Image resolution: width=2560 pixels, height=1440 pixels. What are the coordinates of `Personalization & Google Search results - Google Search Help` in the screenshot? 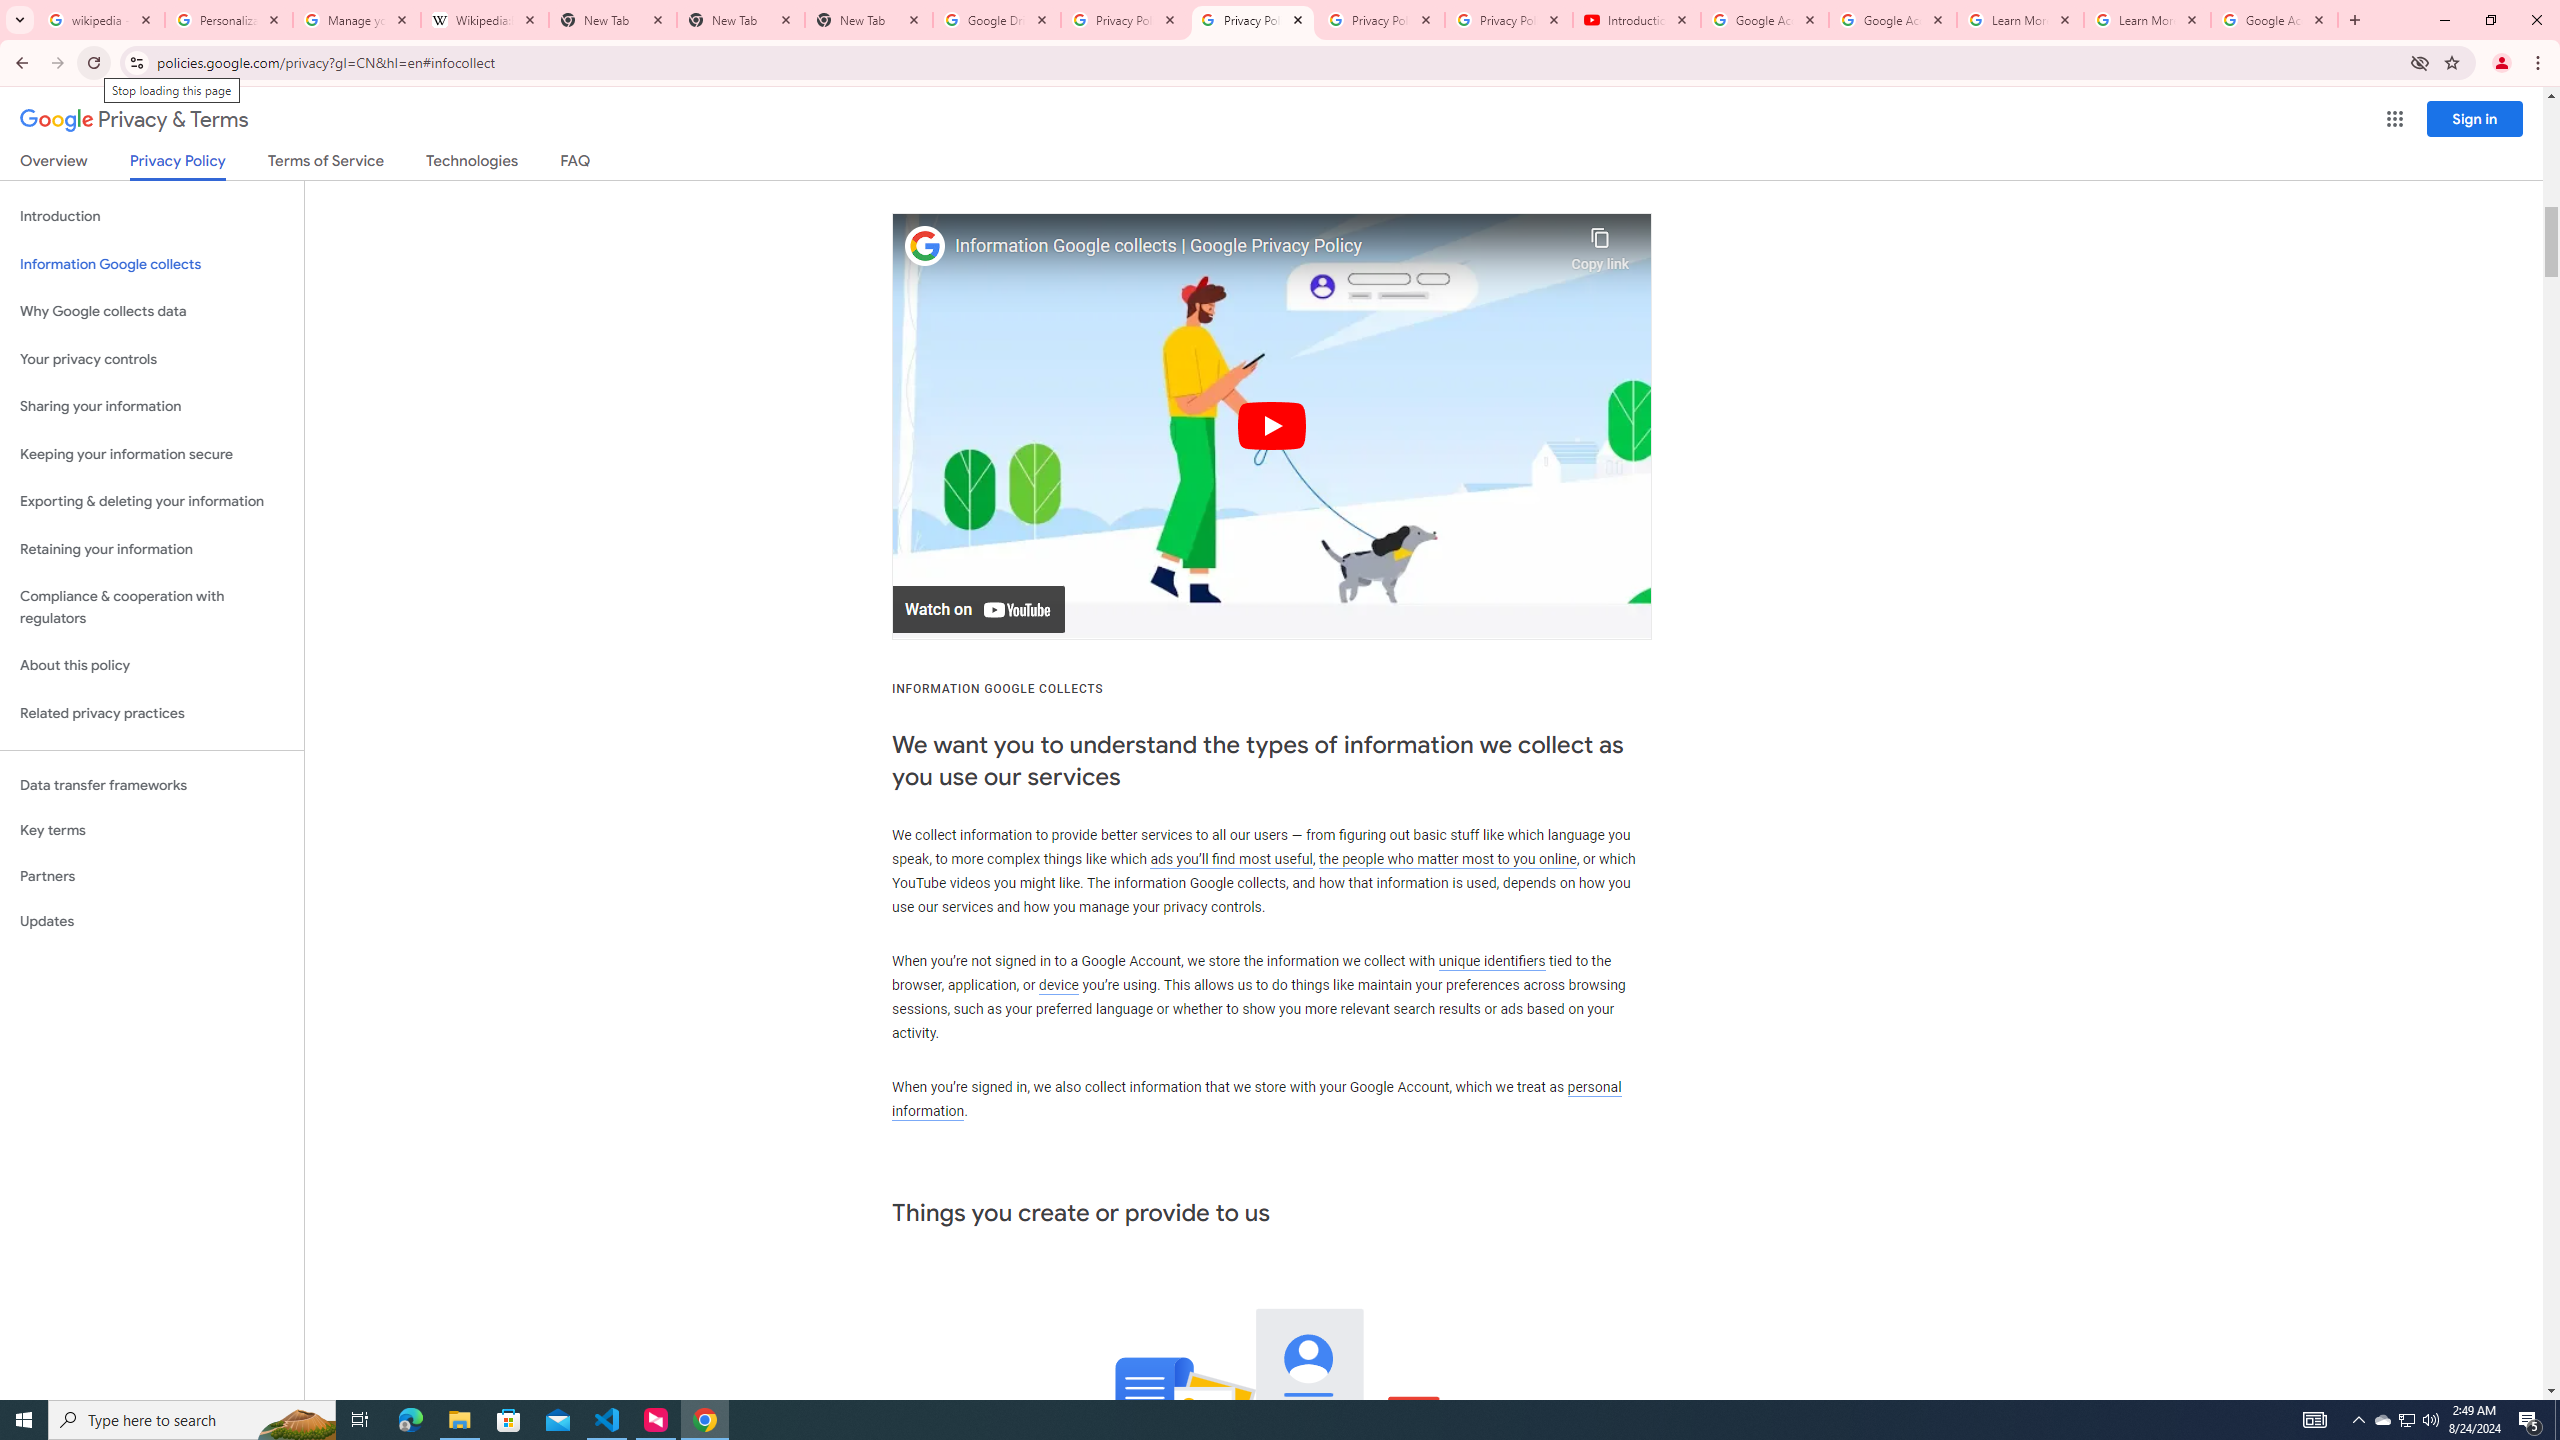 It's located at (229, 20).